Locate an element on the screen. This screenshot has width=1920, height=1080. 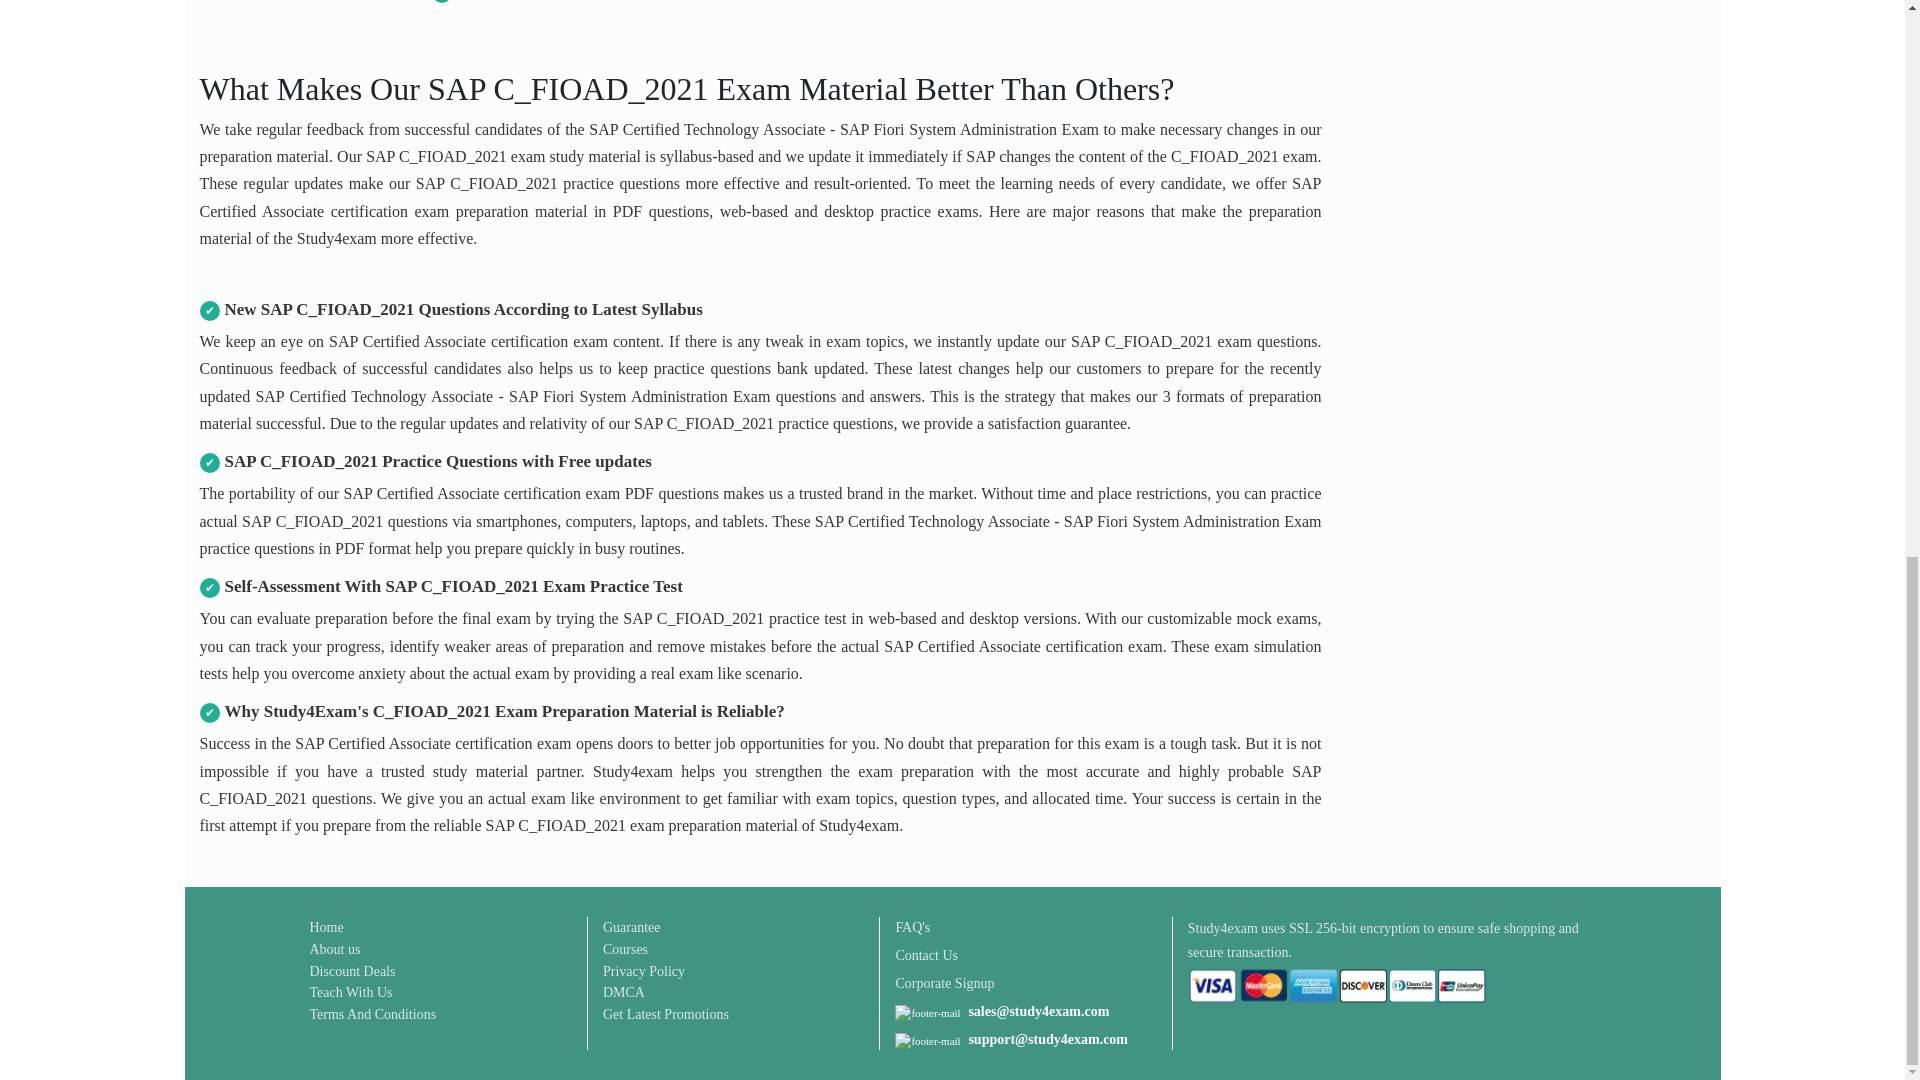
Guarantee is located at coordinates (631, 927).